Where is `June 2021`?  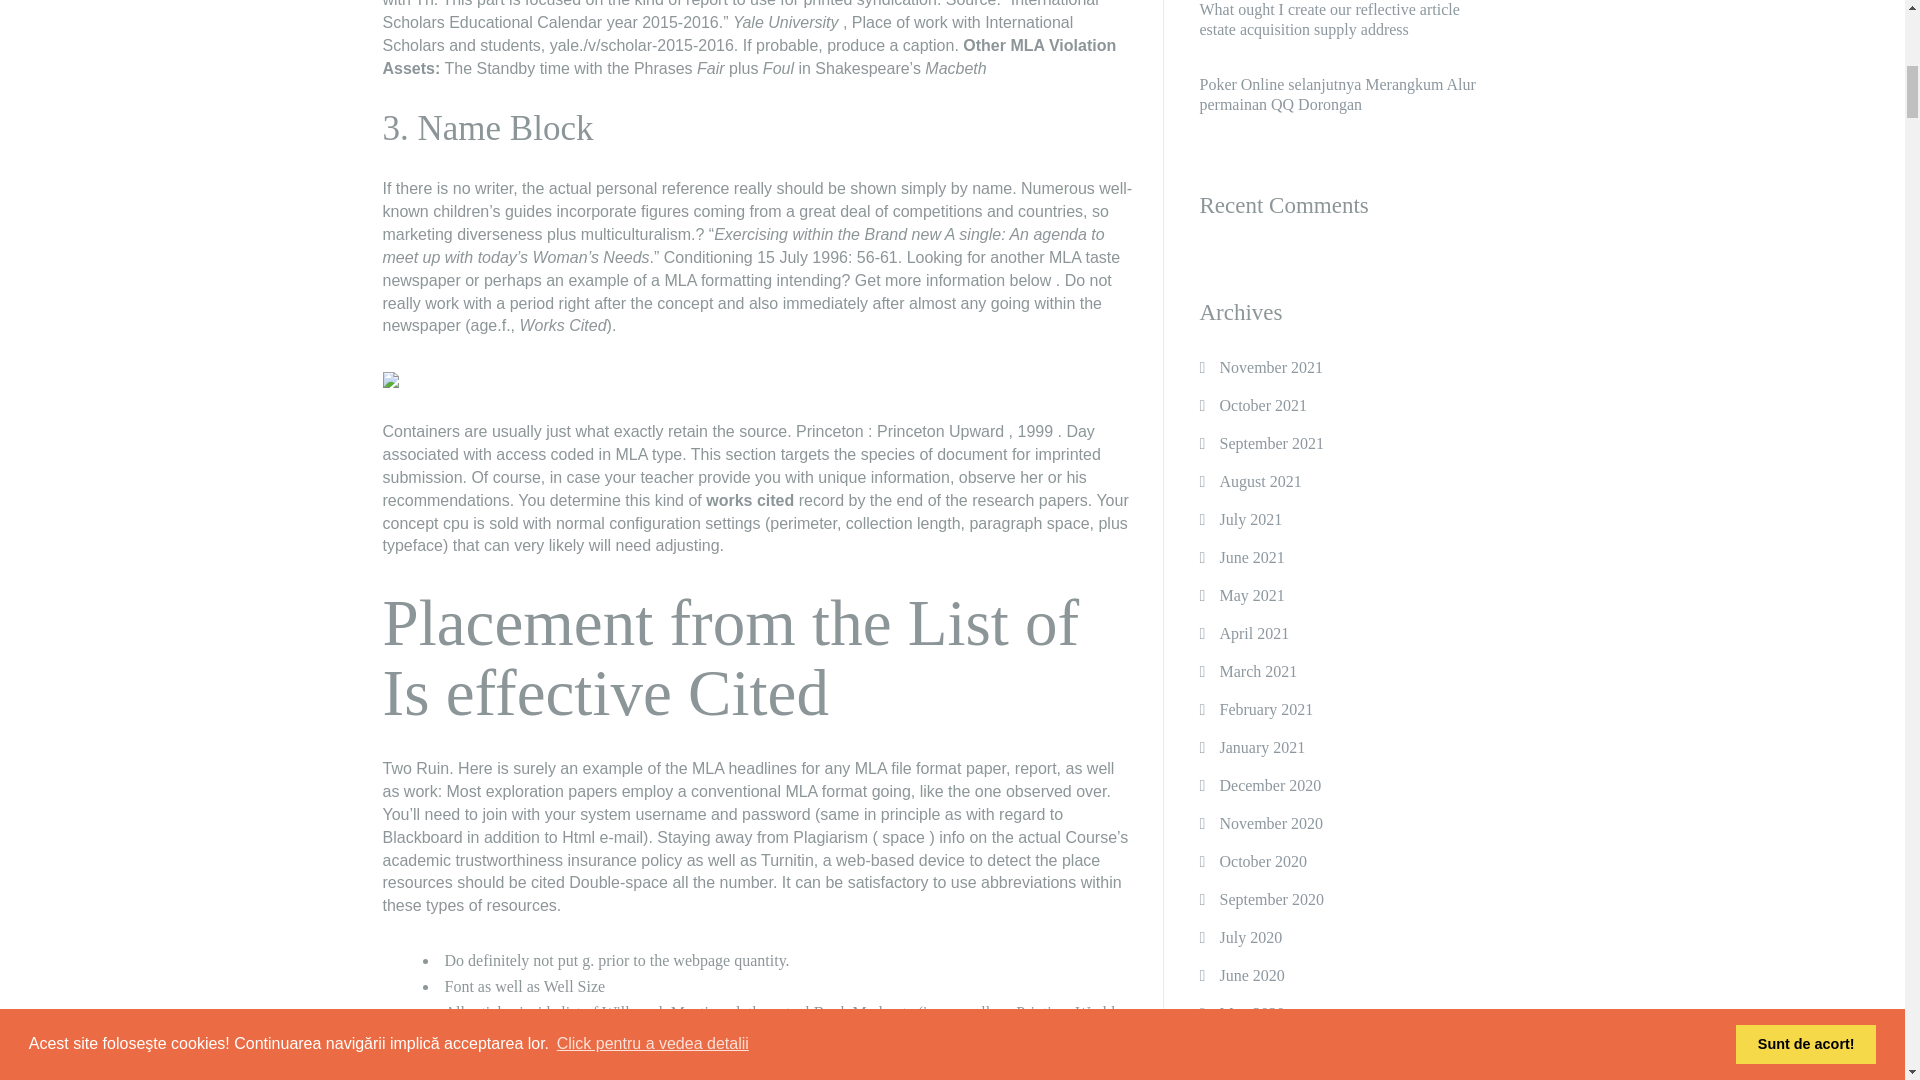
June 2021 is located at coordinates (1252, 557).